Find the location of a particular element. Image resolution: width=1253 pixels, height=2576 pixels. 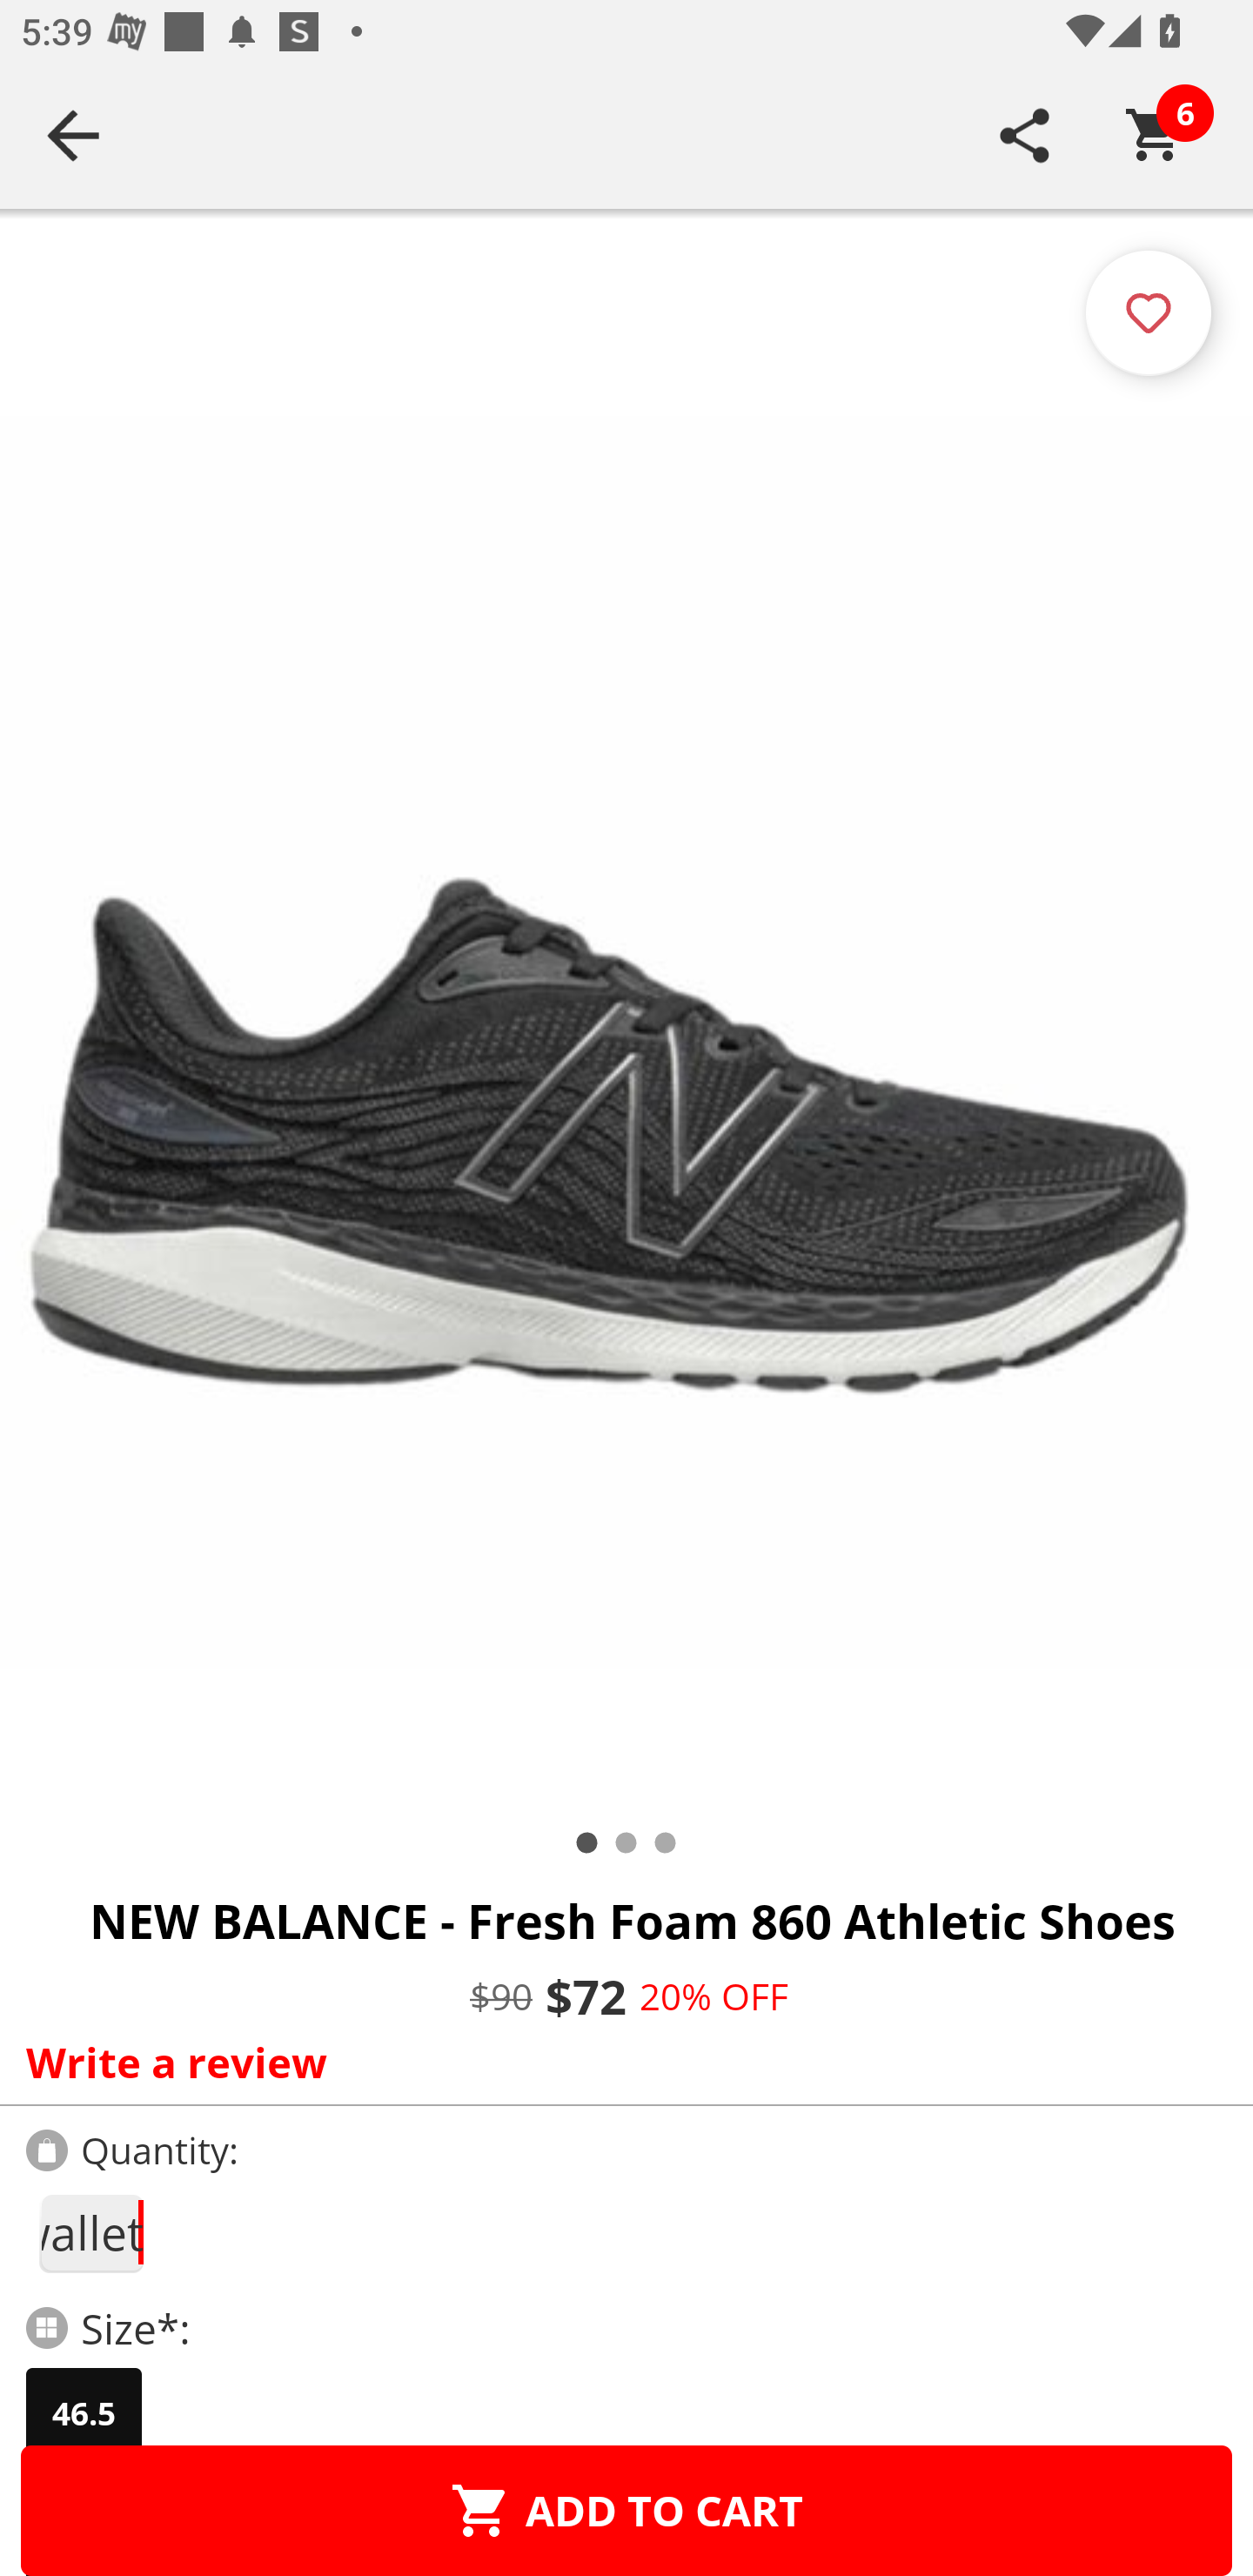

Cart is located at coordinates (1155, 135).